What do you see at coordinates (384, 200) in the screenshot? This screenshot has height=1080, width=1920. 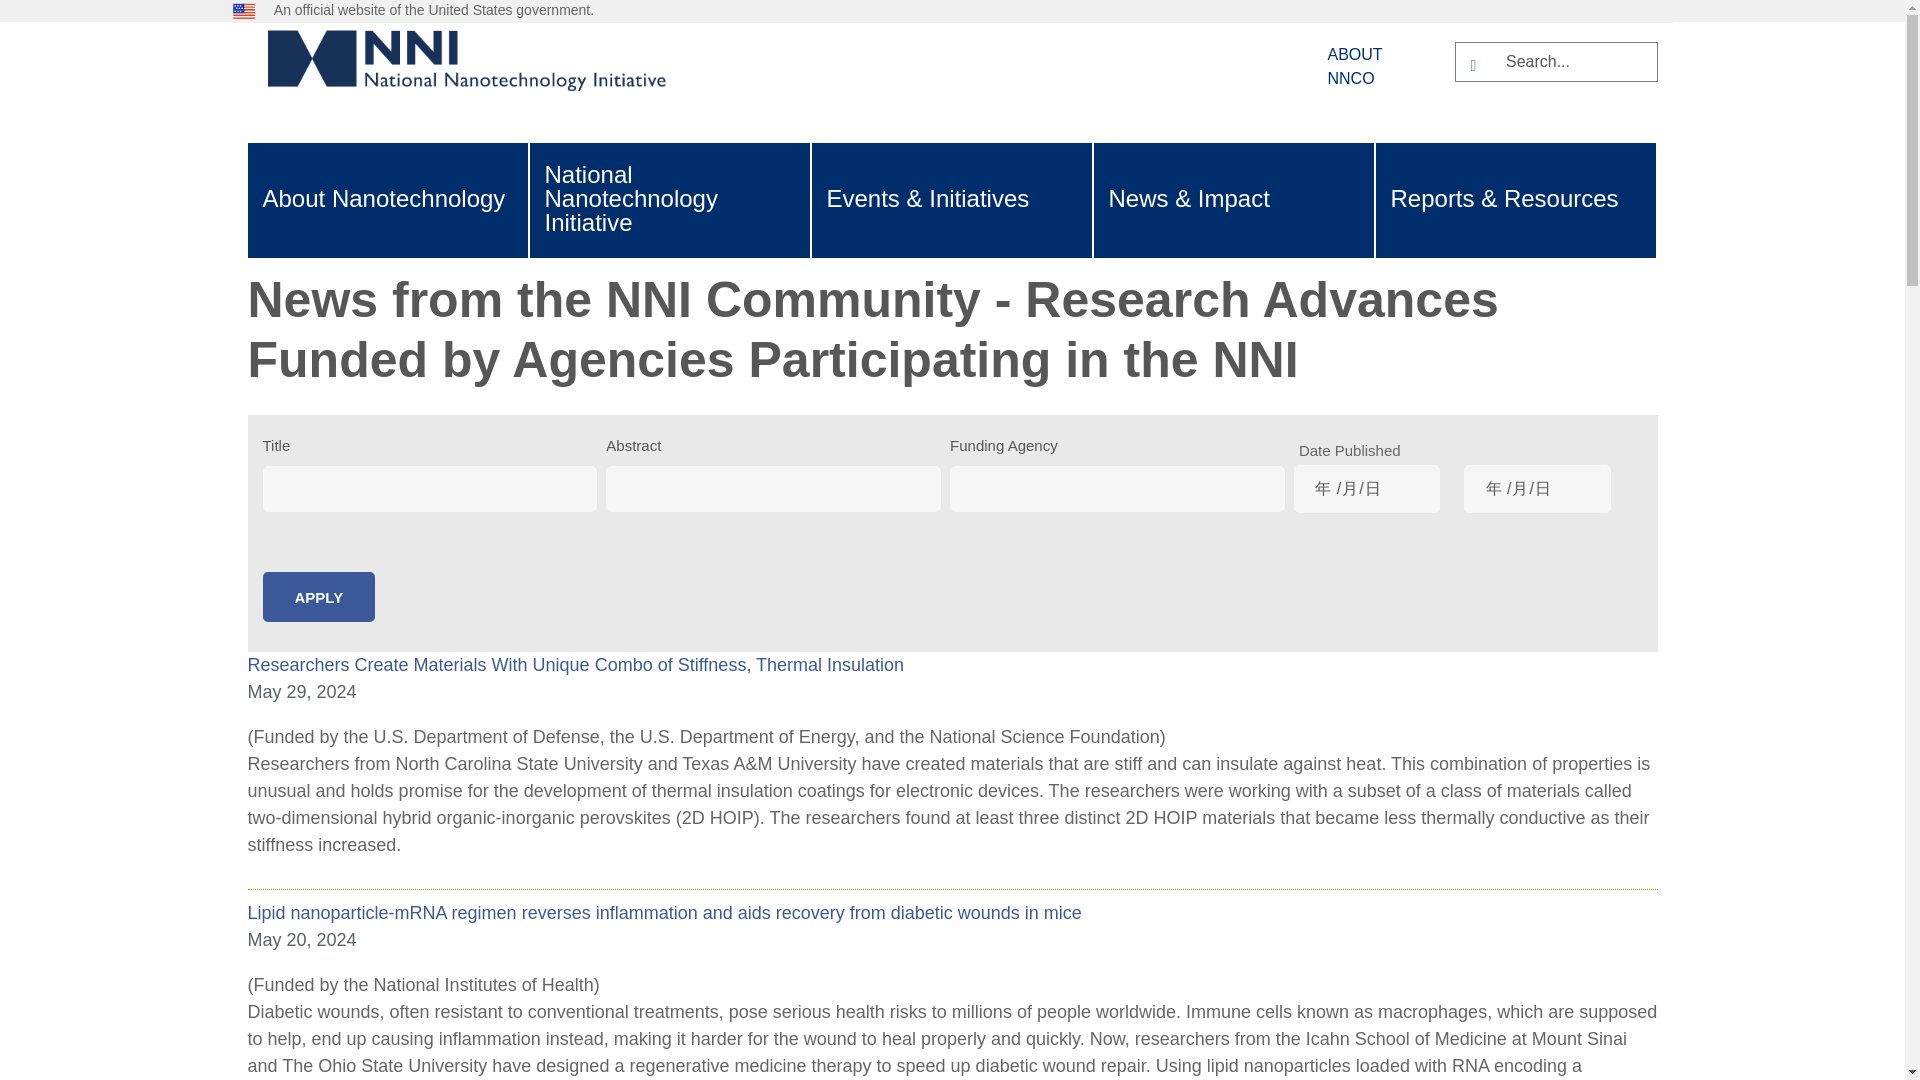 I see `About Nanotechnology` at bounding box center [384, 200].